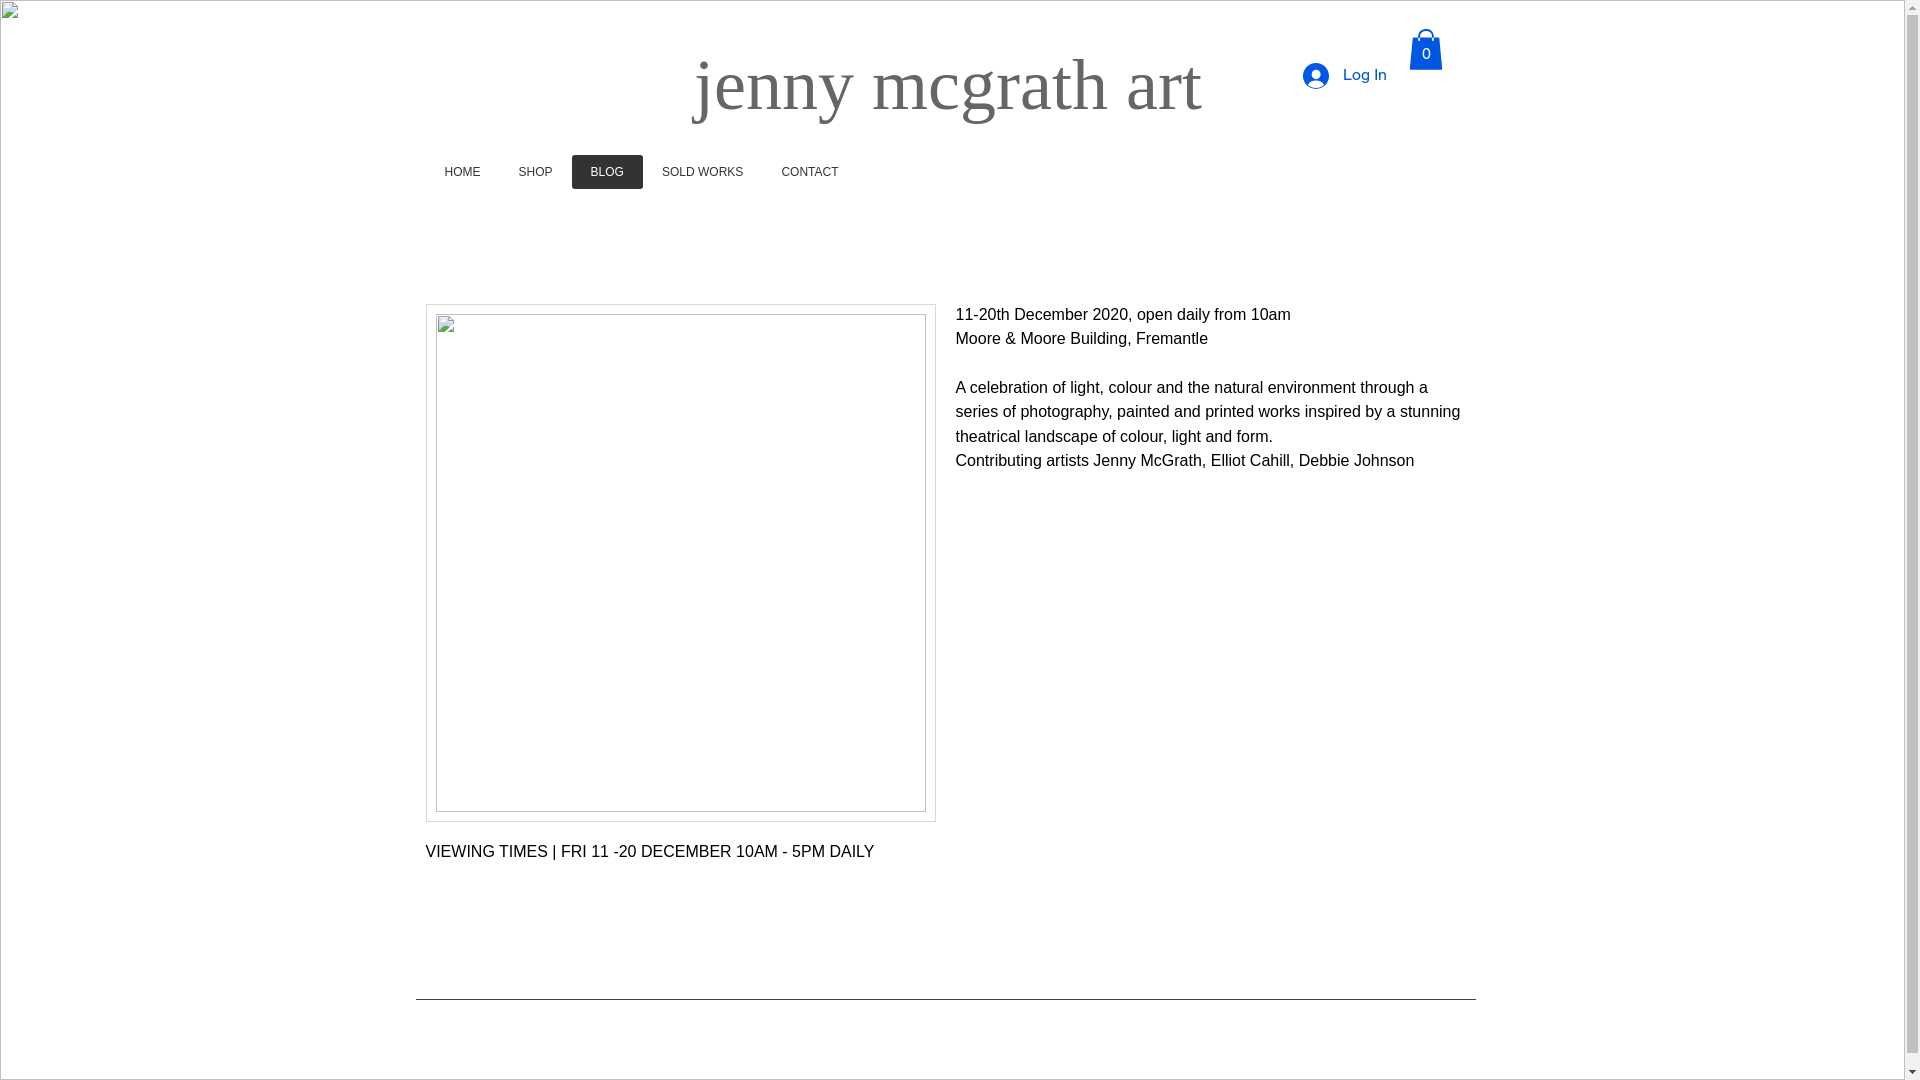 The image size is (1920, 1080). I want to click on HOME, so click(463, 172).